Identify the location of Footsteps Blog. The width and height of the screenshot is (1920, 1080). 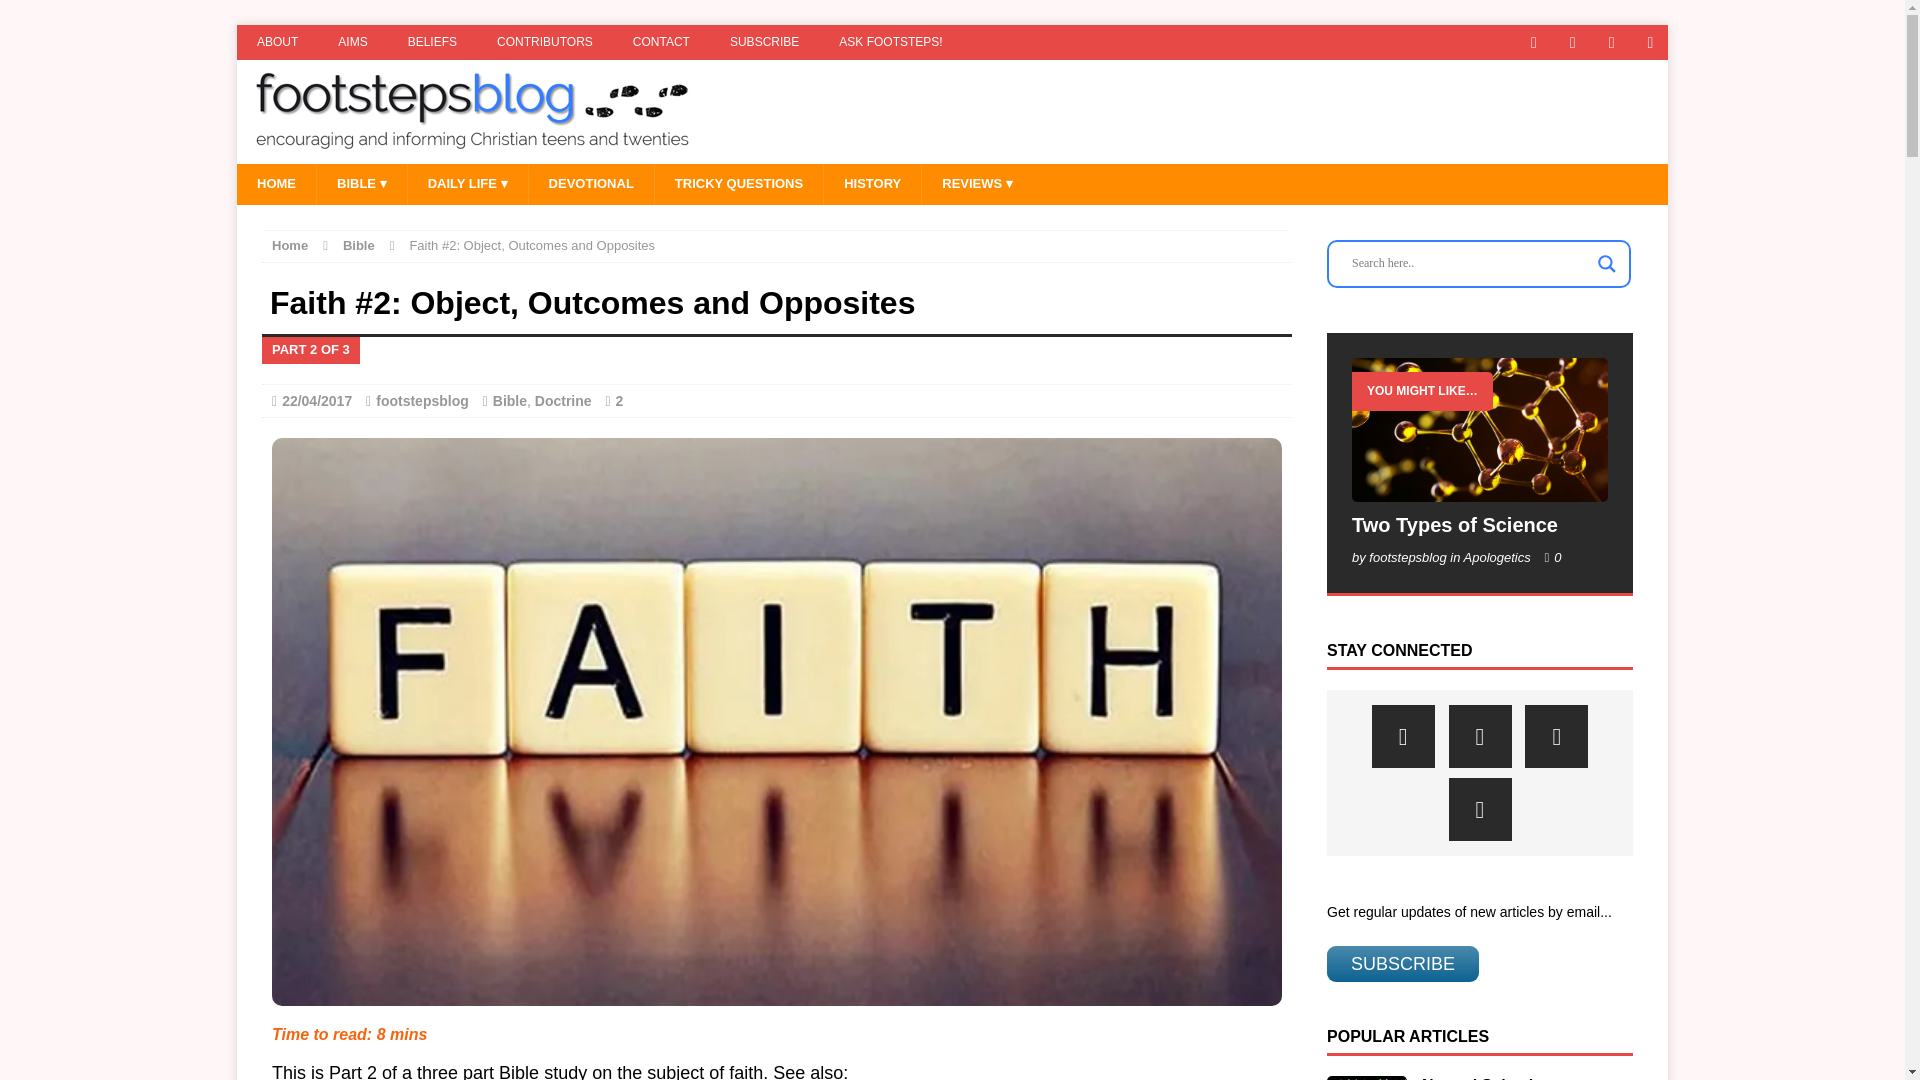
(952, 112).